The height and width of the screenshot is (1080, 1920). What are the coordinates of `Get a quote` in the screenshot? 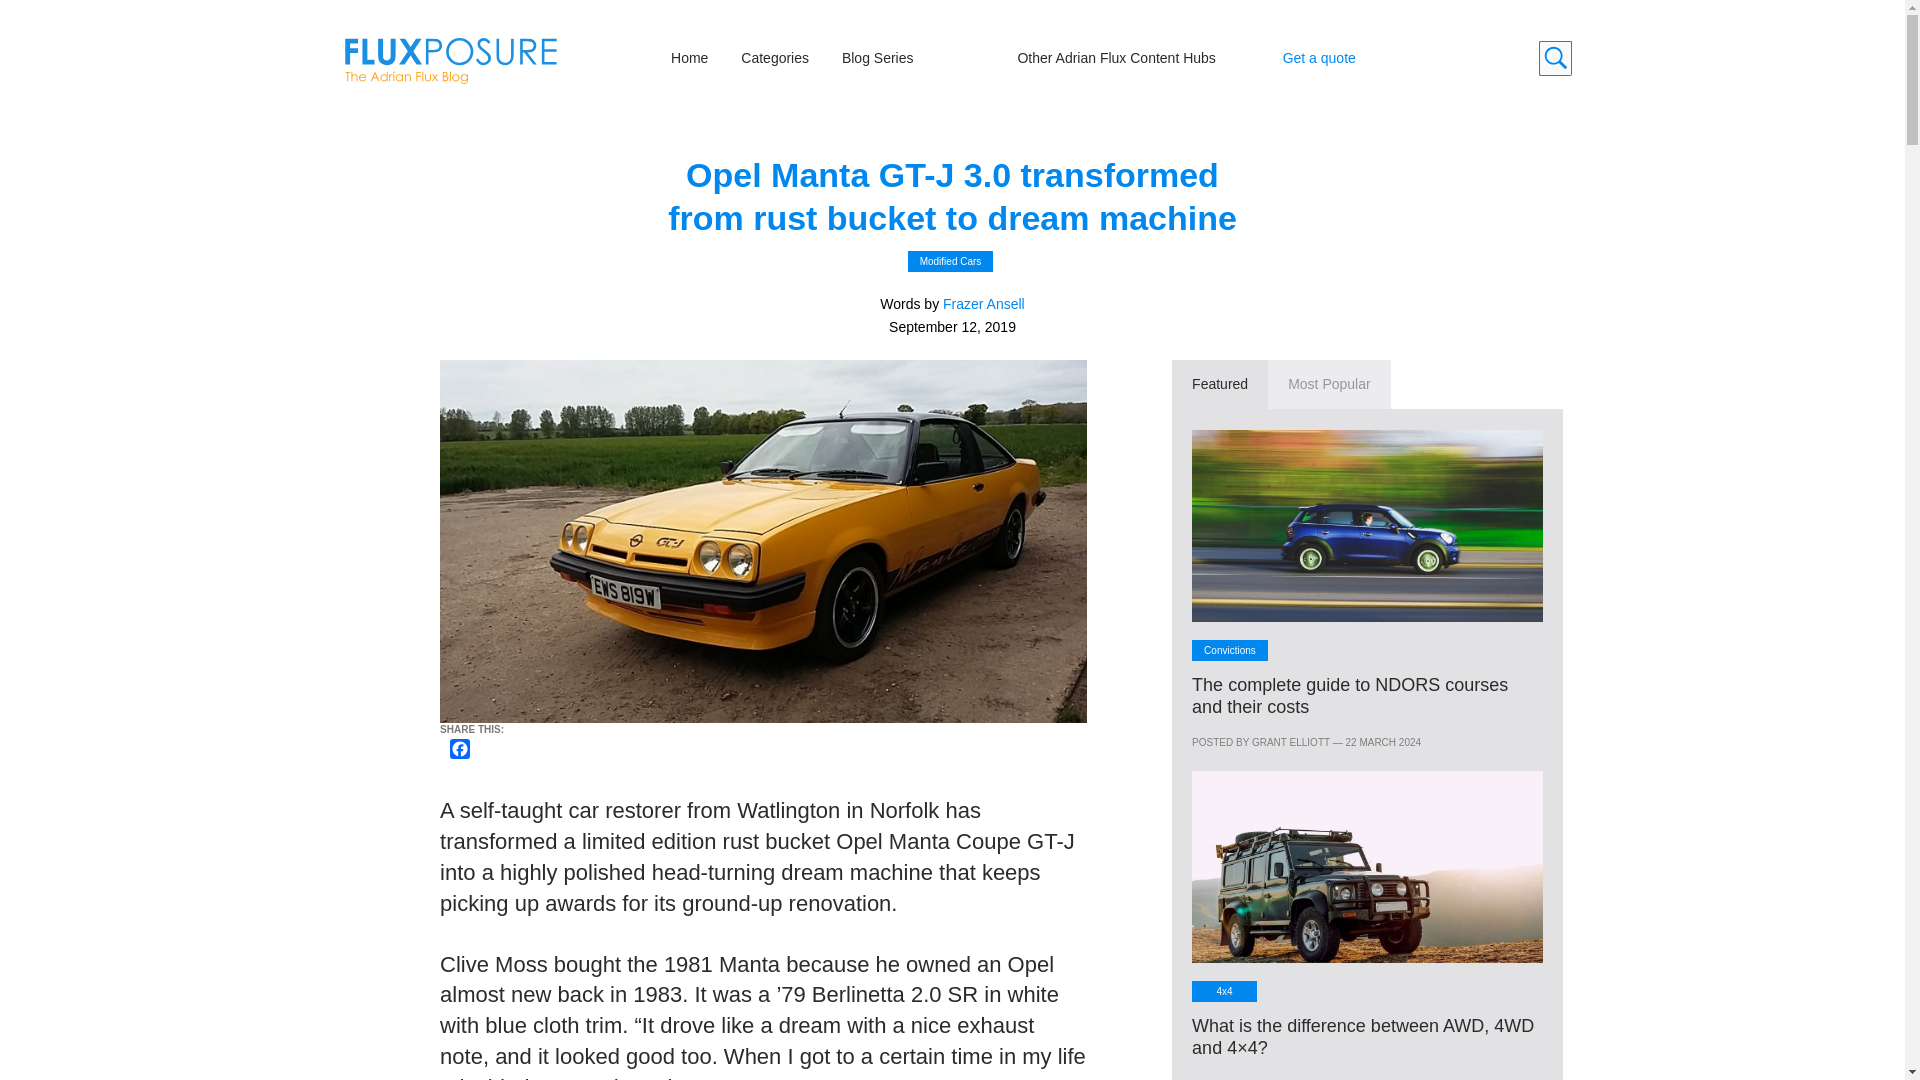 It's located at (1318, 57).